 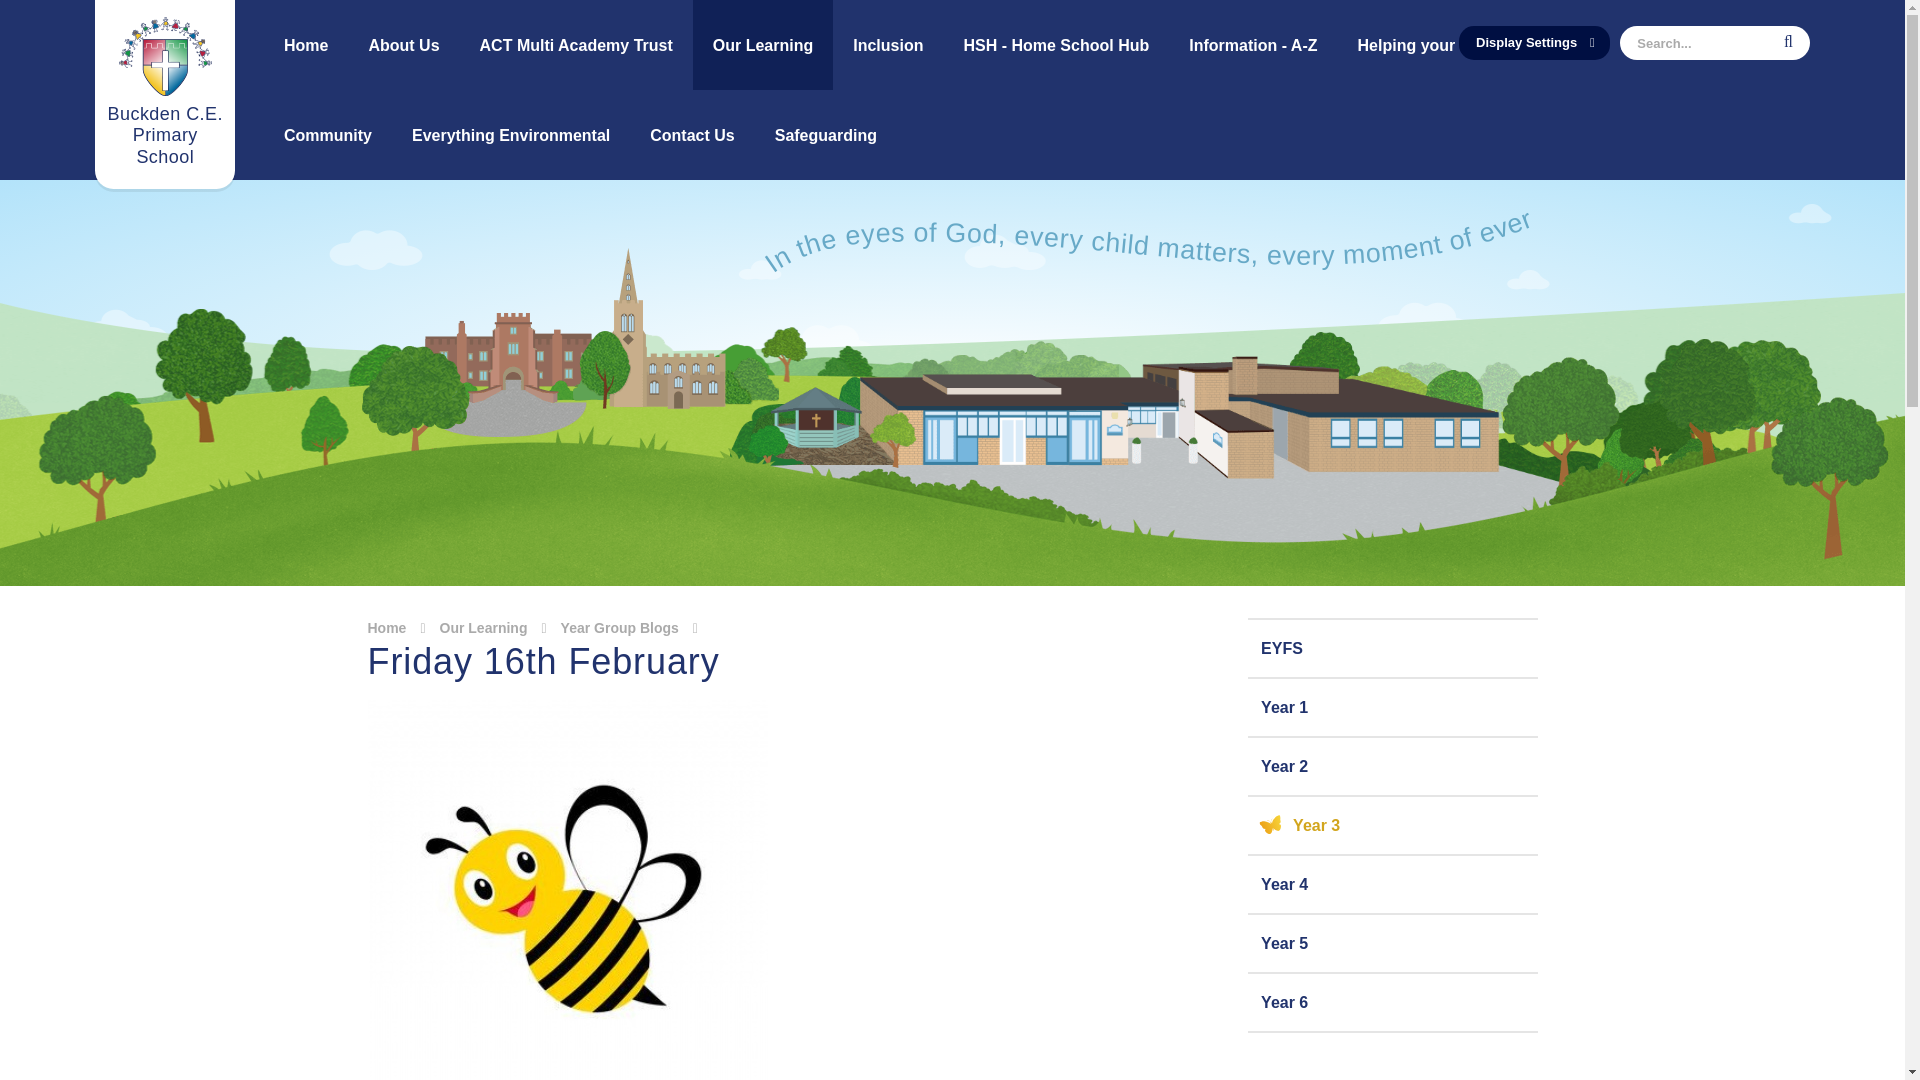 What do you see at coordinates (1715, 42) in the screenshot?
I see `Search...` at bounding box center [1715, 42].